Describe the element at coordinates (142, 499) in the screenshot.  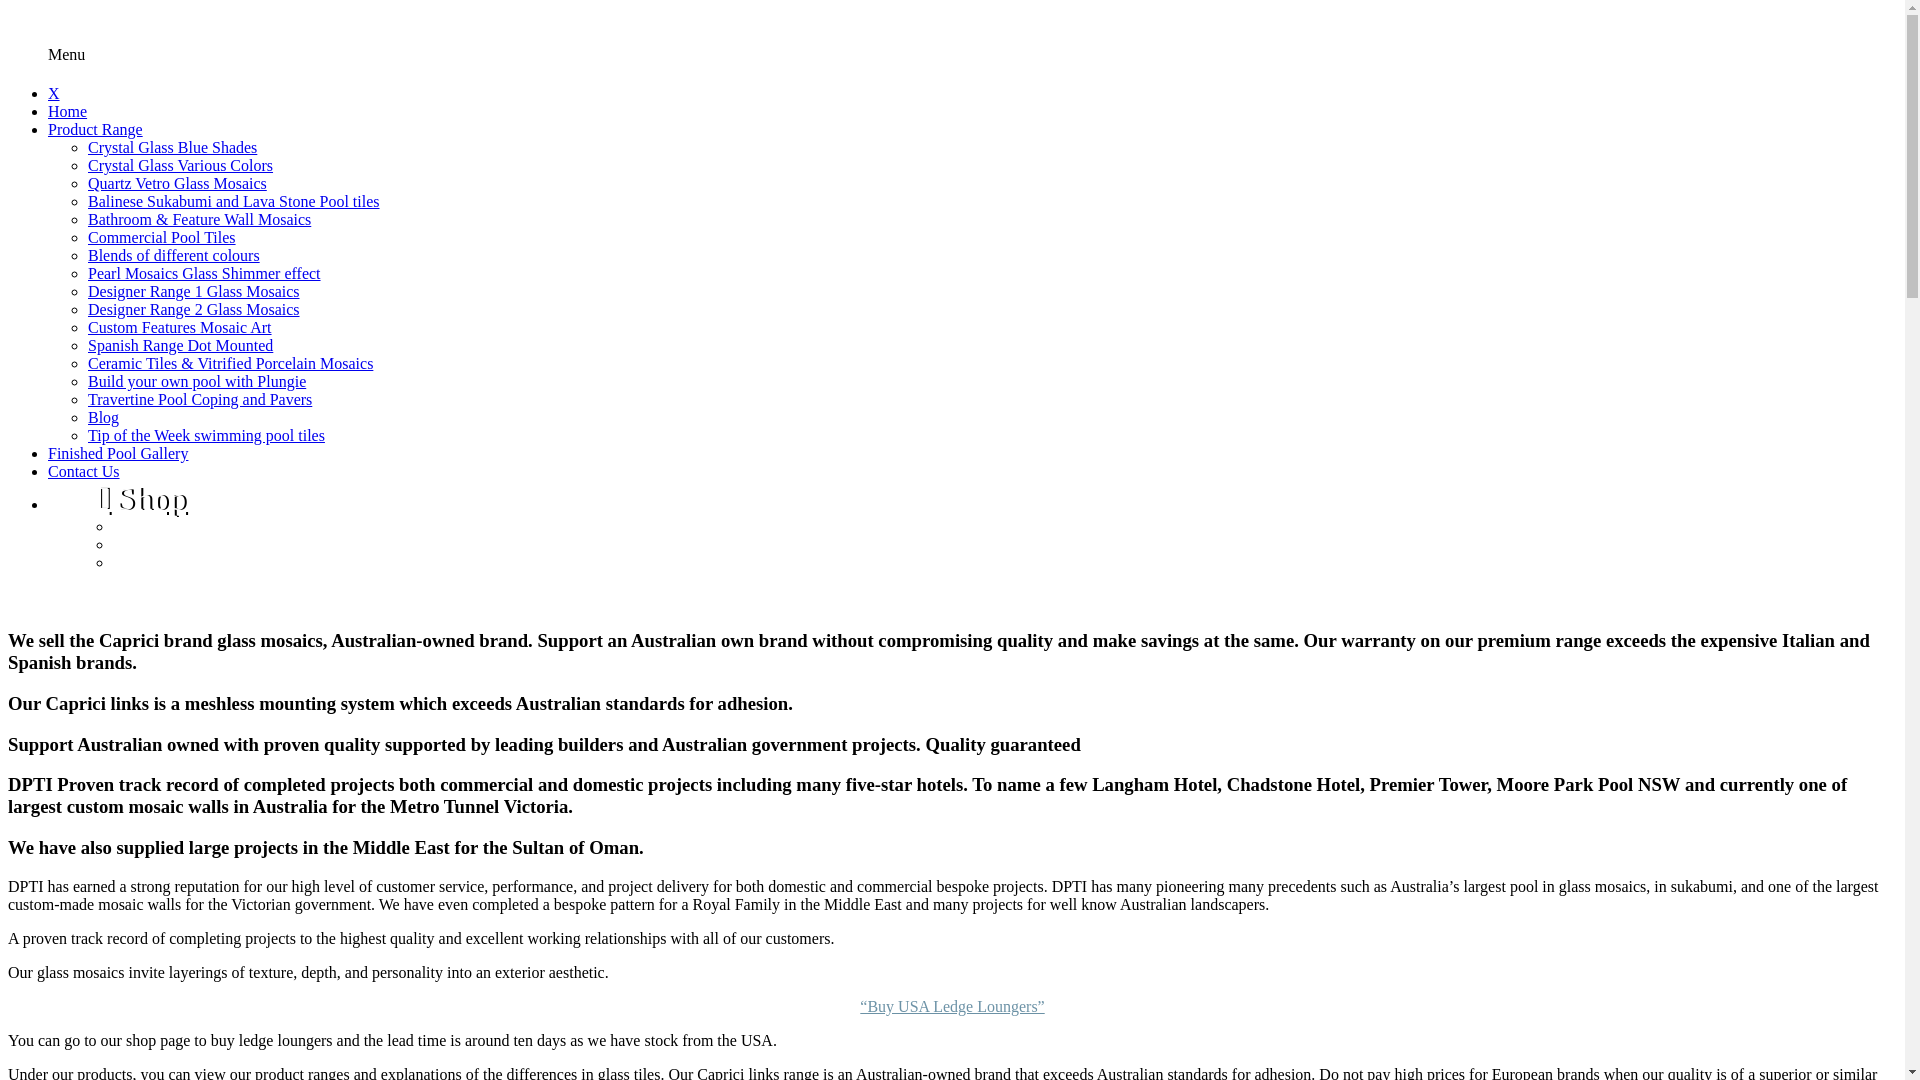
I see `Shop` at that location.